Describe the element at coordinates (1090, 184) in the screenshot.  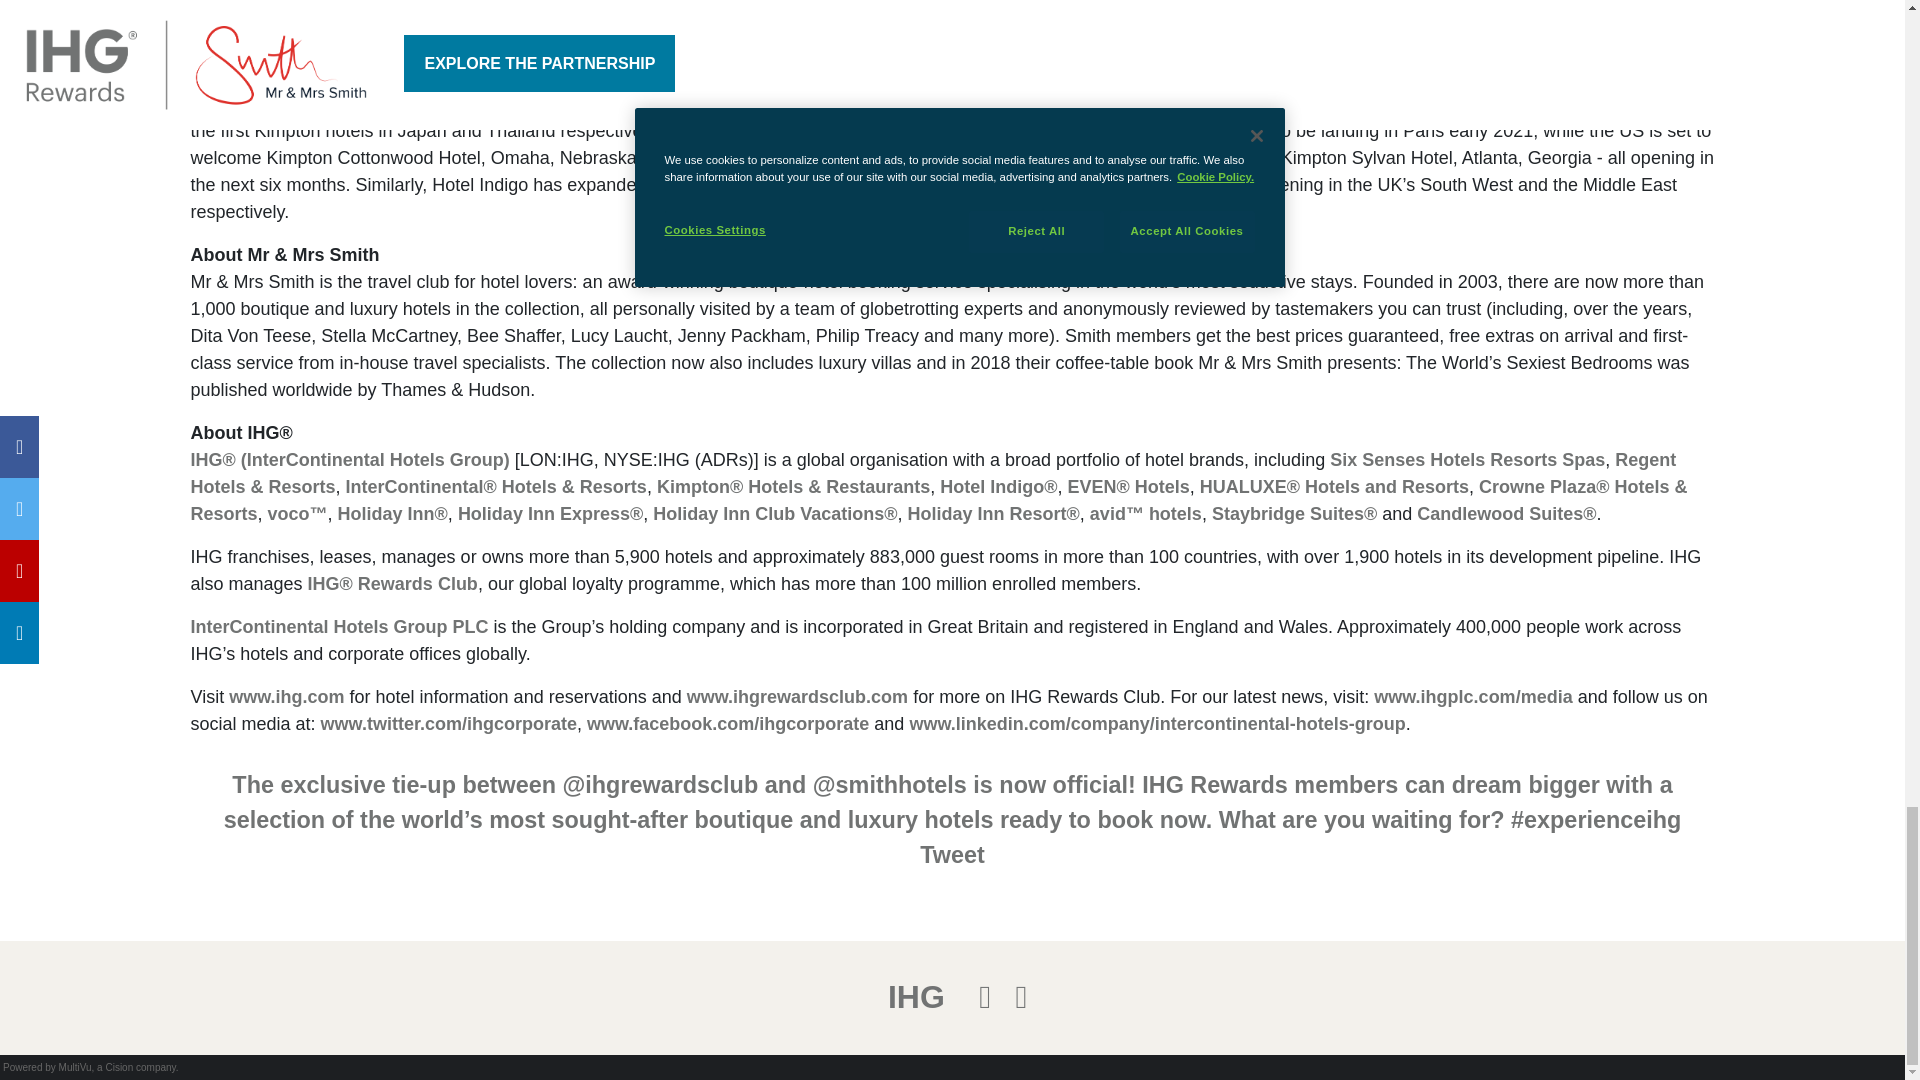
I see `Dubai` at that location.